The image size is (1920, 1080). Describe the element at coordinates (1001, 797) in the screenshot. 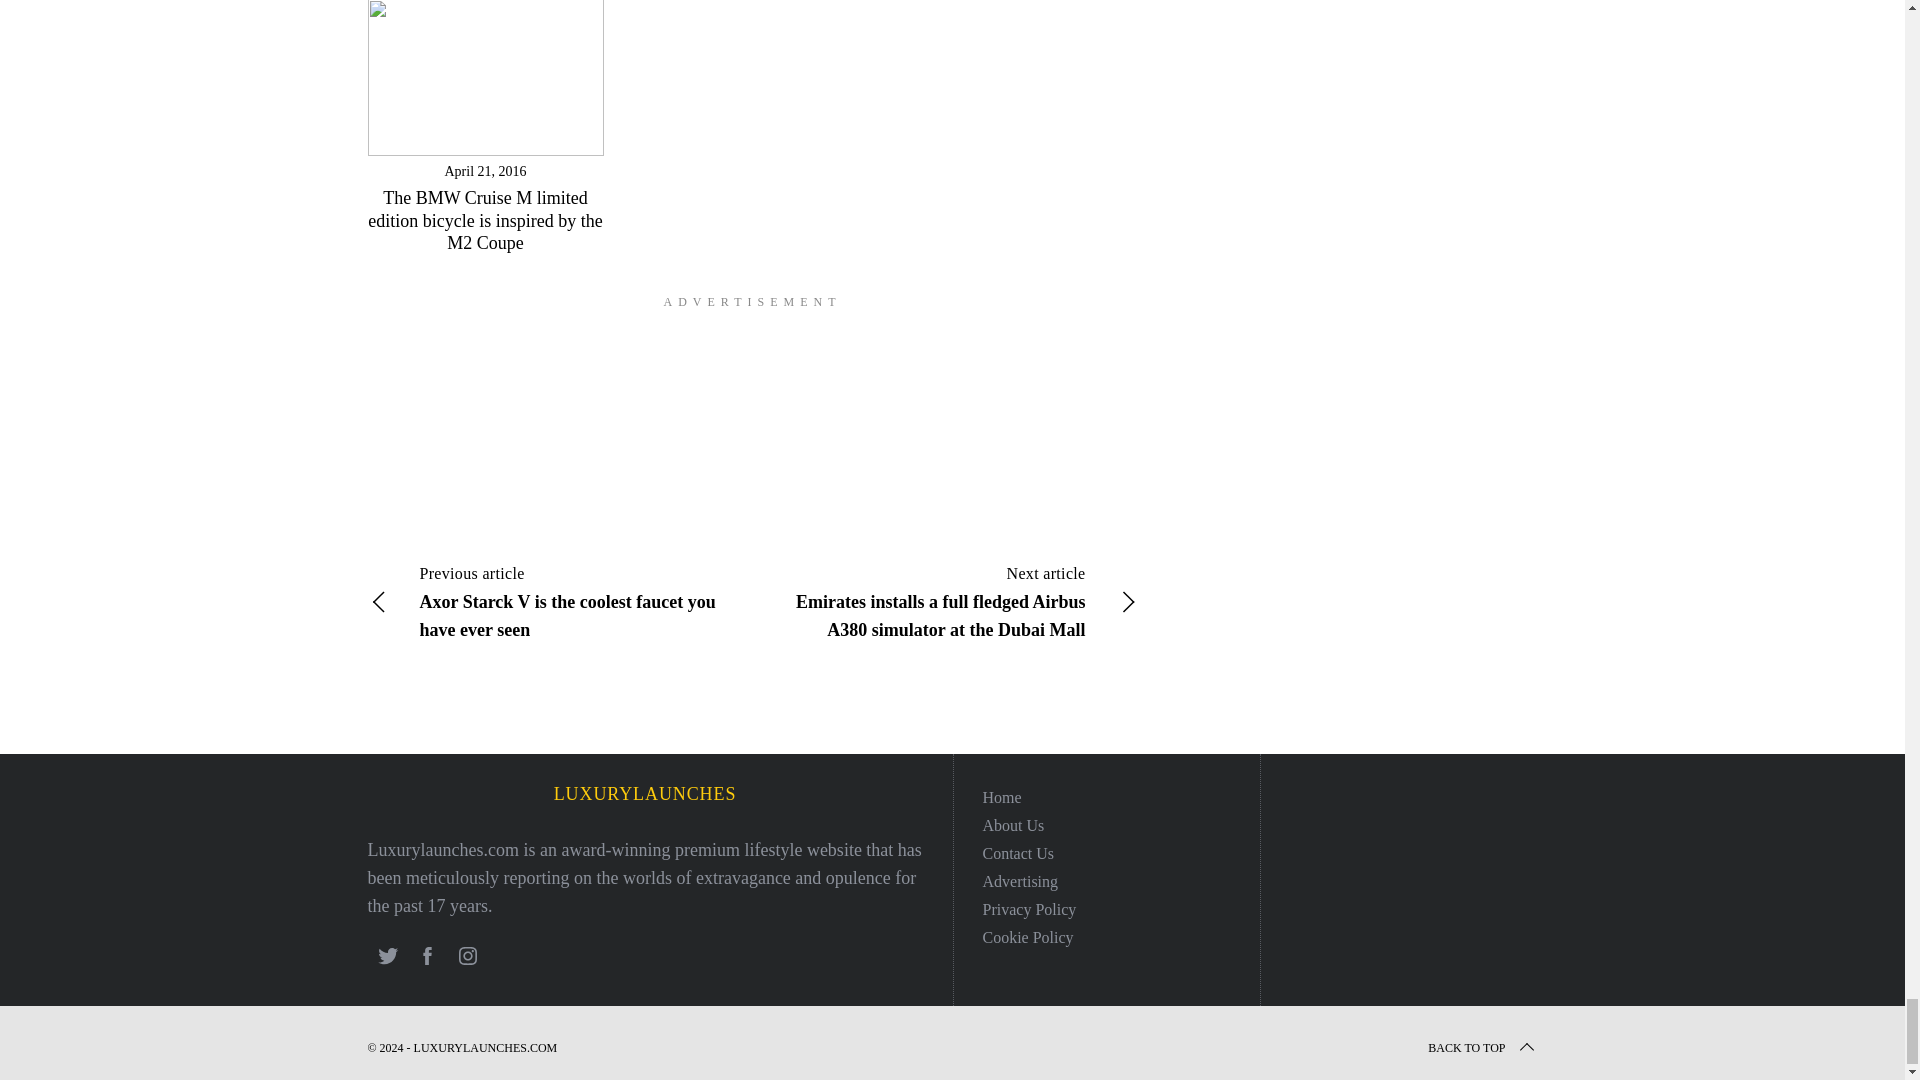

I see `Home` at that location.